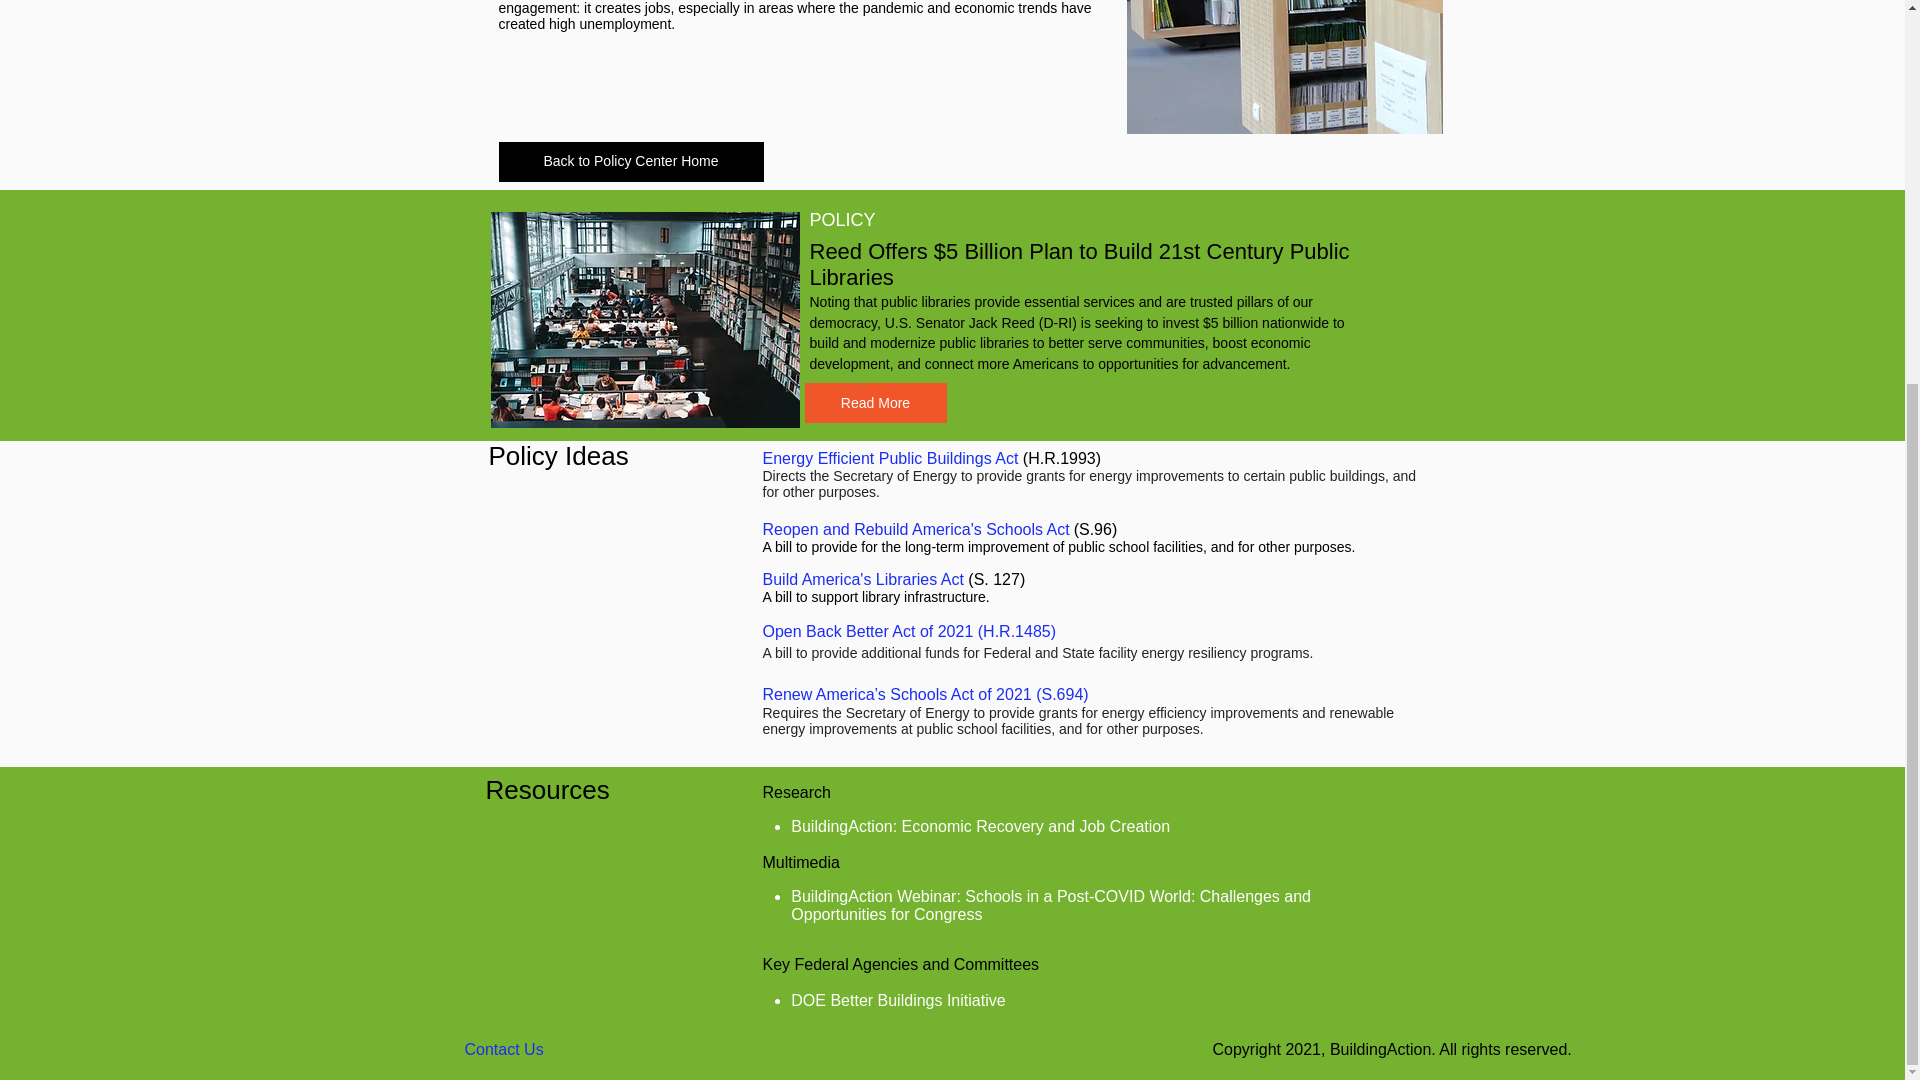 This screenshot has width=1920, height=1080. What do you see at coordinates (870, 632) in the screenshot?
I see `Open Back Better Act of 2021 ` at bounding box center [870, 632].